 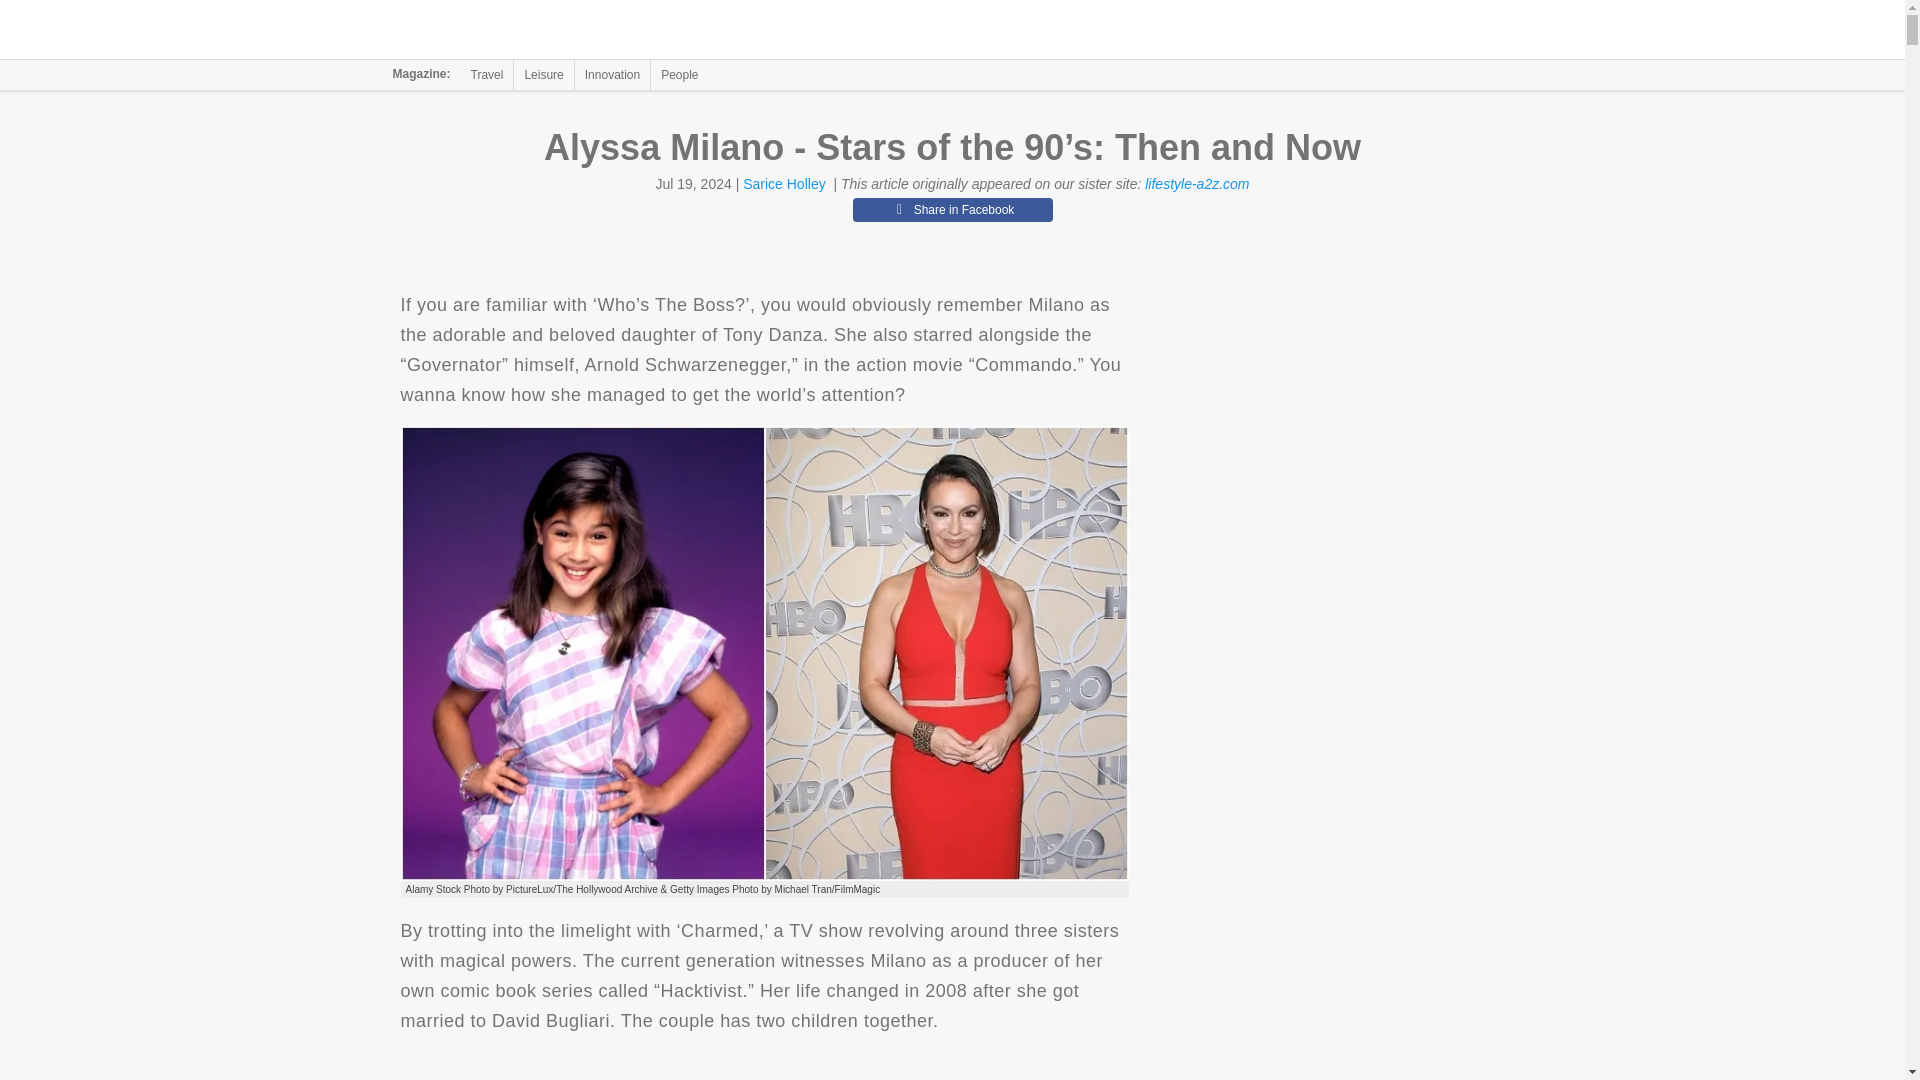 What do you see at coordinates (543, 74) in the screenshot?
I see `Leisure` at bounding box center [543, 74].